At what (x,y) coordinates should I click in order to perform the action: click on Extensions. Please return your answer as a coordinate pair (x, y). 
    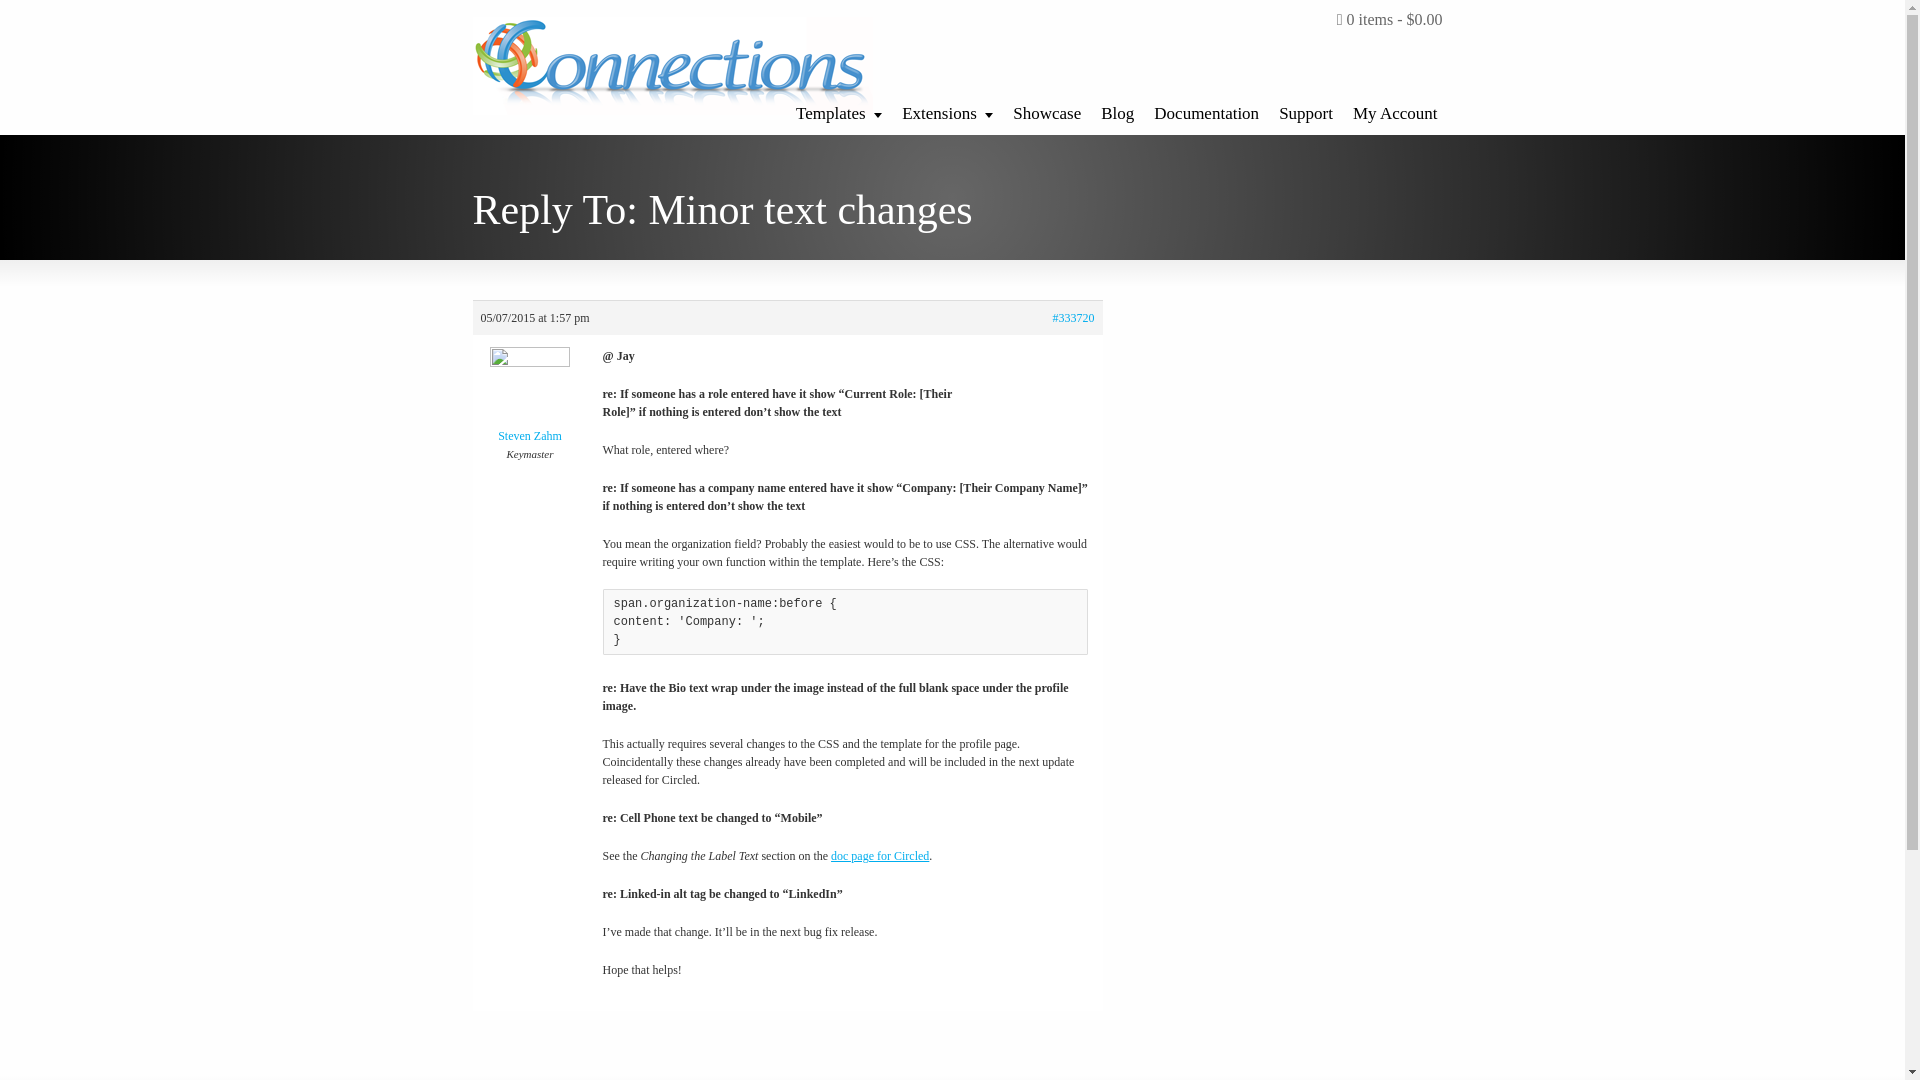
    Looking at the image, I should click on (947, 108).